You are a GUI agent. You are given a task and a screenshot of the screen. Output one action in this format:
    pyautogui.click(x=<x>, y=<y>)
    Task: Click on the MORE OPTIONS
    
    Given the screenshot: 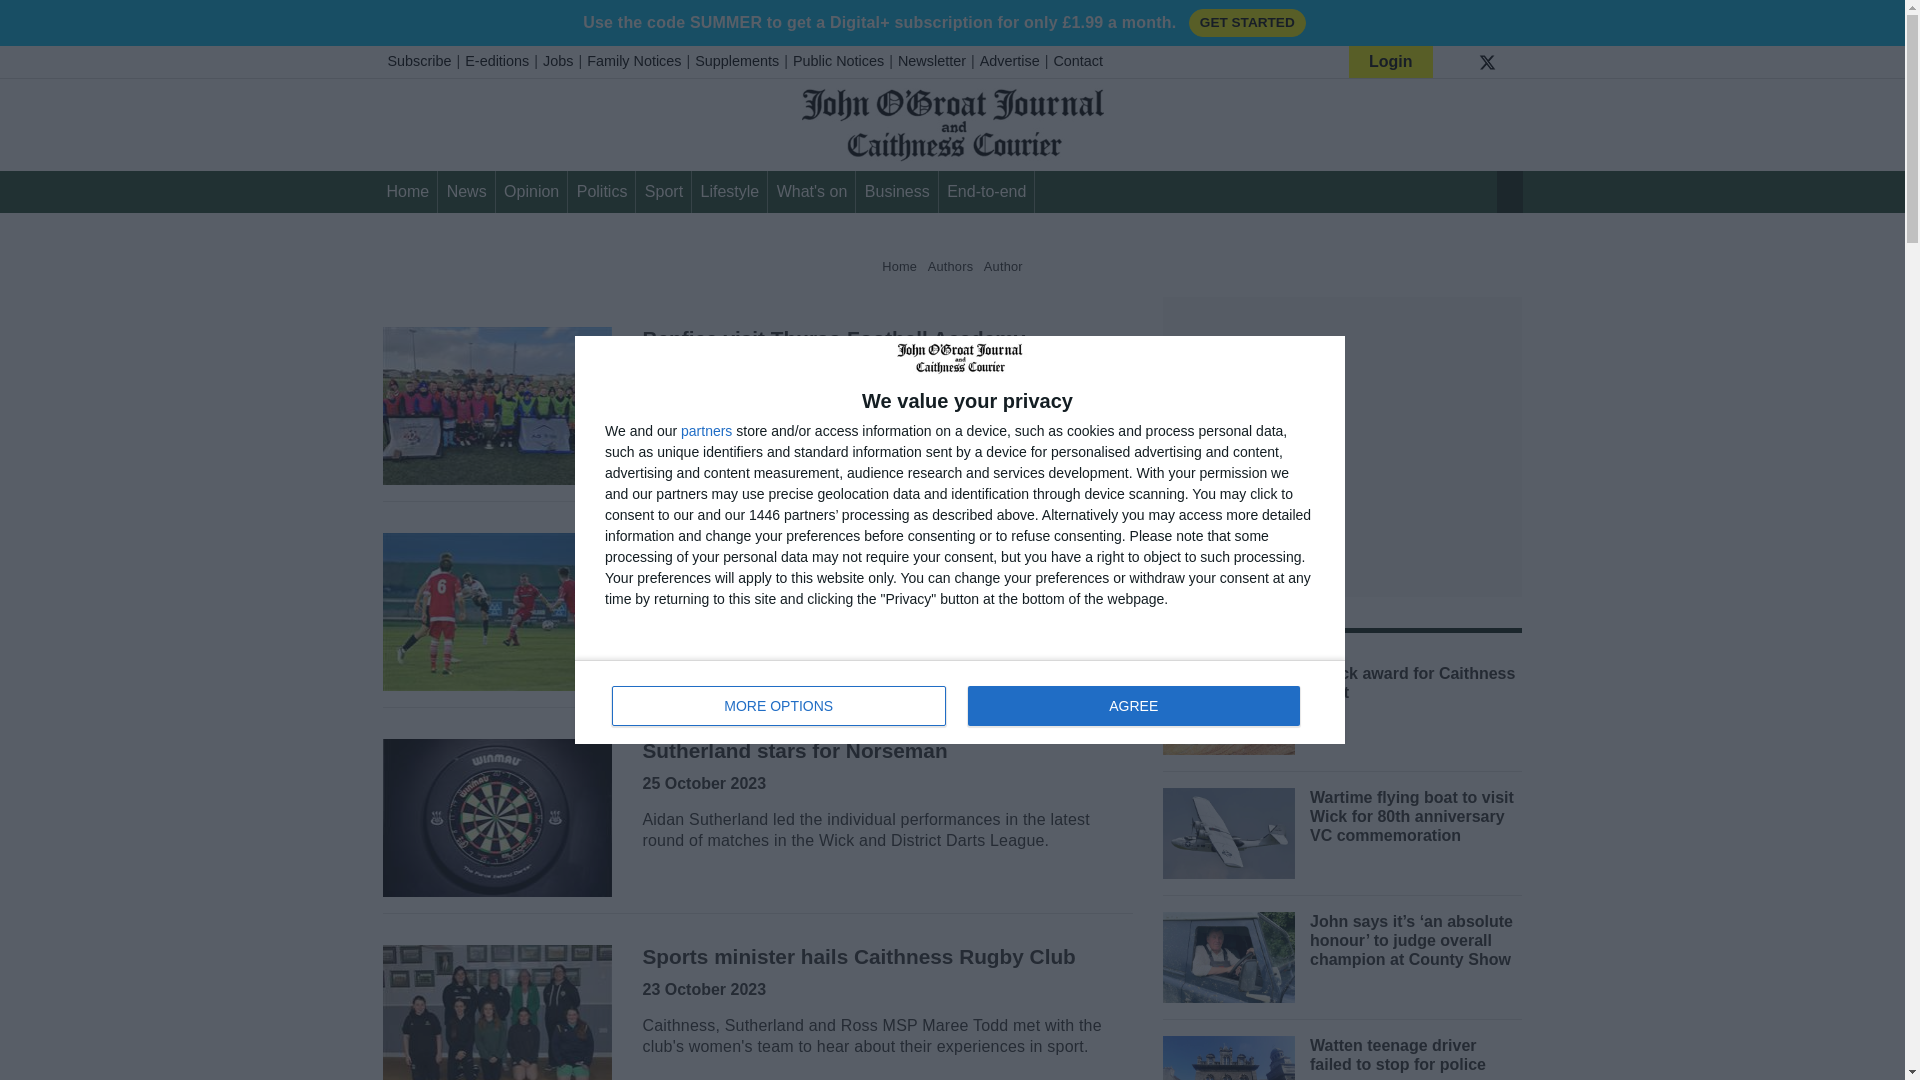 What is the action you would take?
    pyautogui.click(x=779, y=705)
    